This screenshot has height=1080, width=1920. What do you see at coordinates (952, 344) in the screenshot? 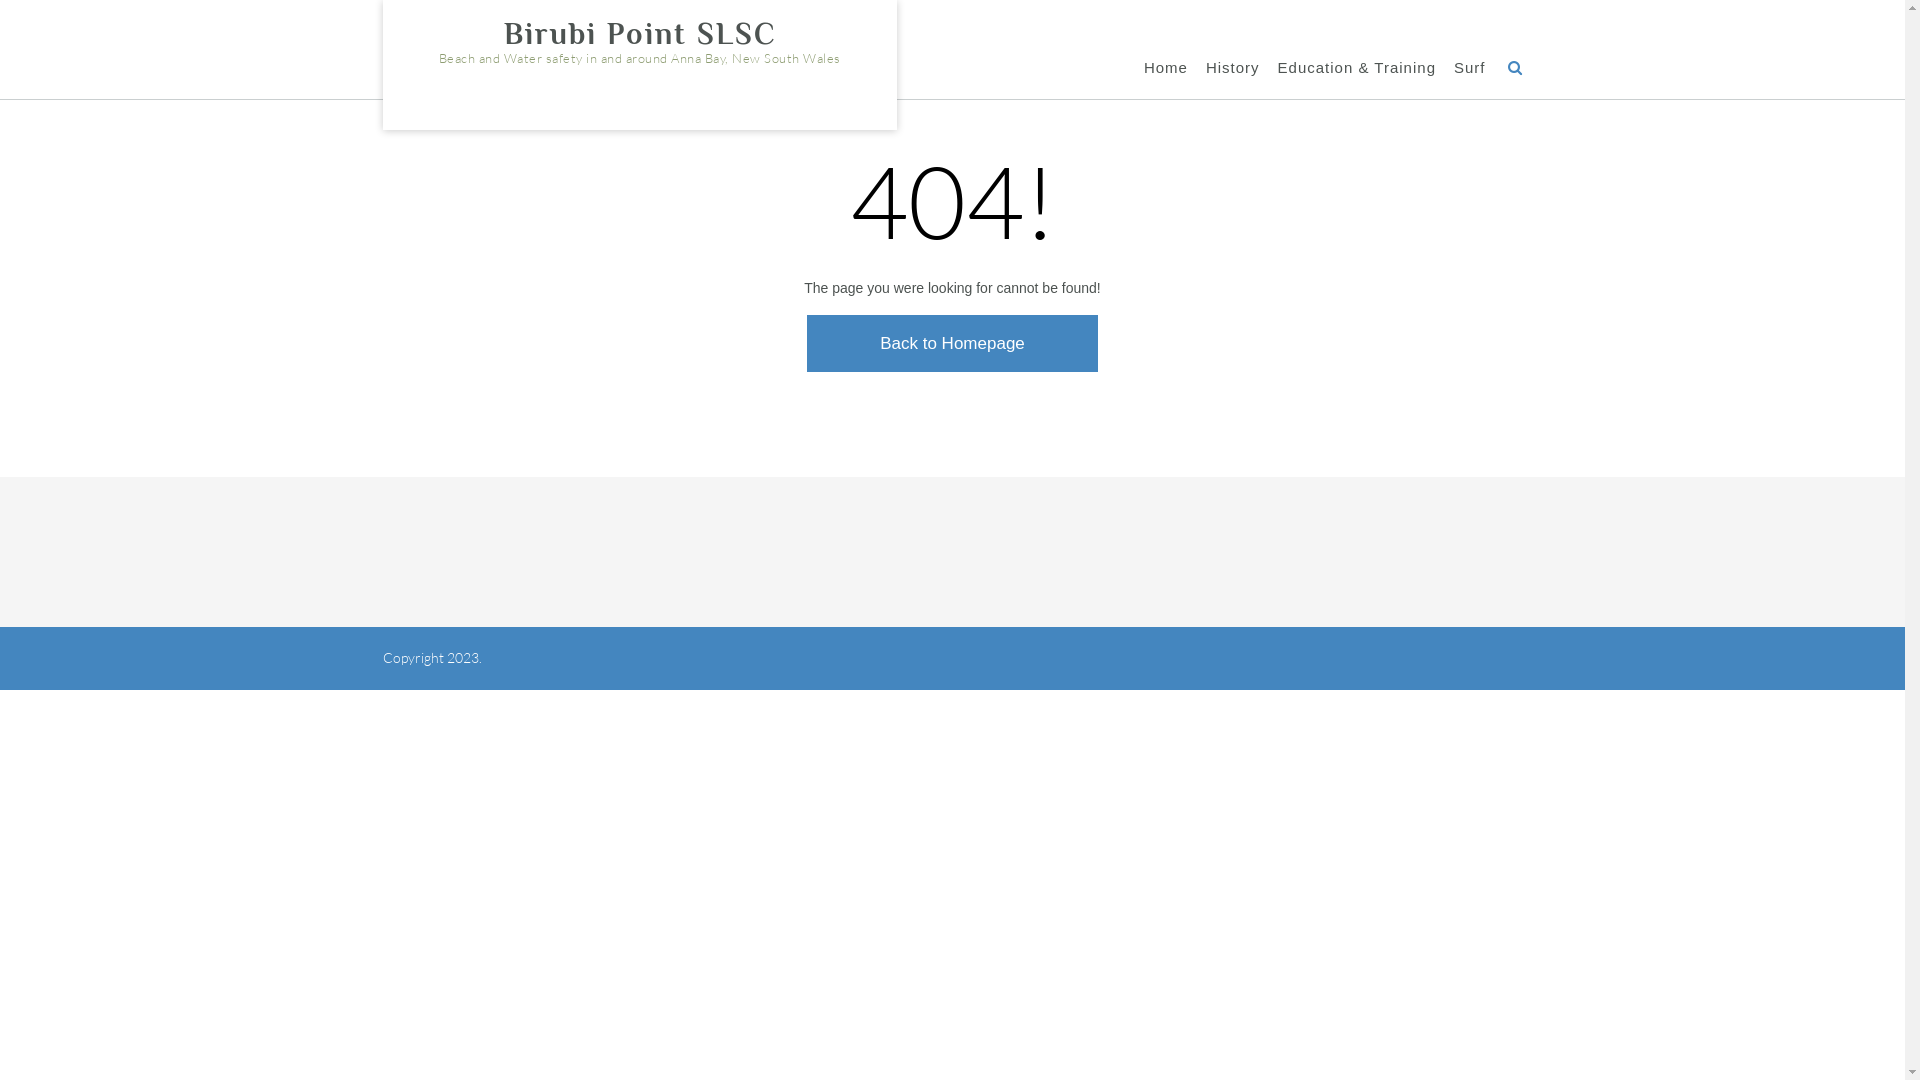
I see `Back to Homepage` at bounding box center [952, 344].